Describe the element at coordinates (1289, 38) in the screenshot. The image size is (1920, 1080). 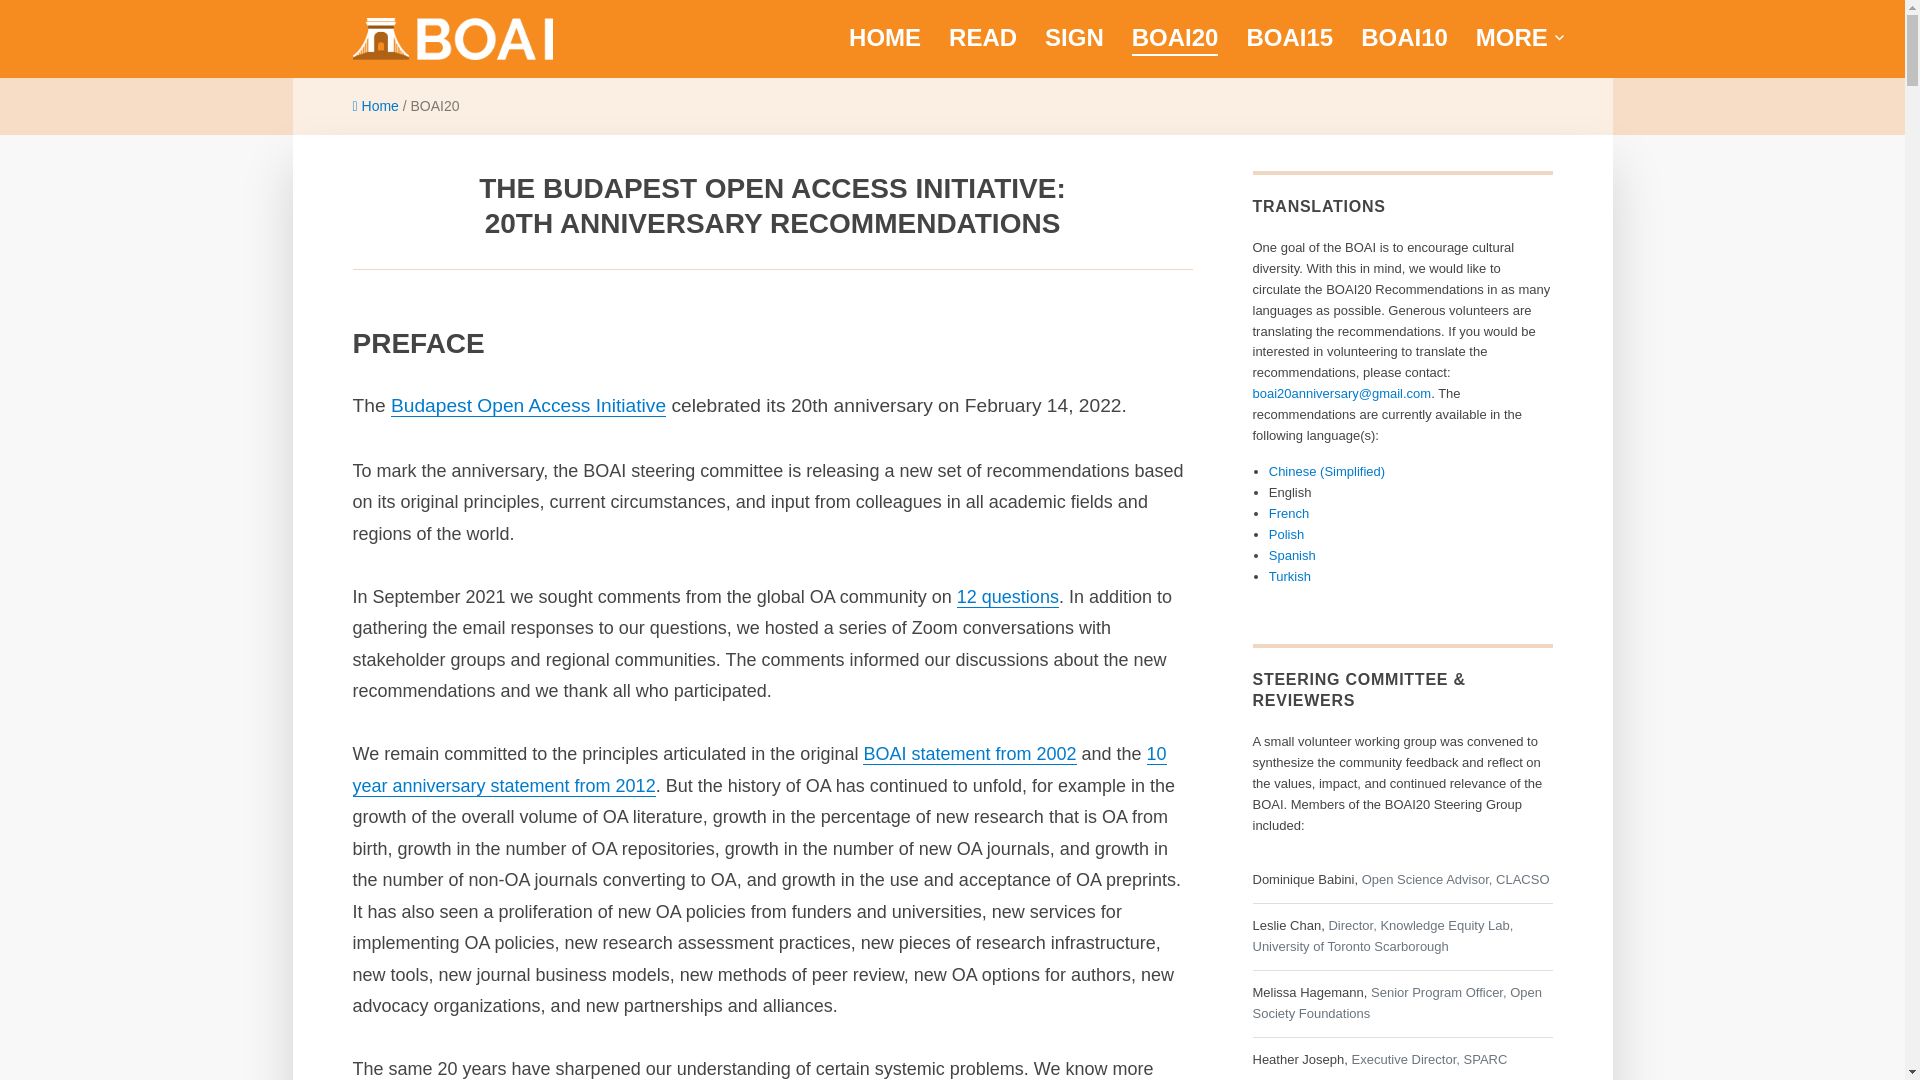
I see `BOAI15` at that location.